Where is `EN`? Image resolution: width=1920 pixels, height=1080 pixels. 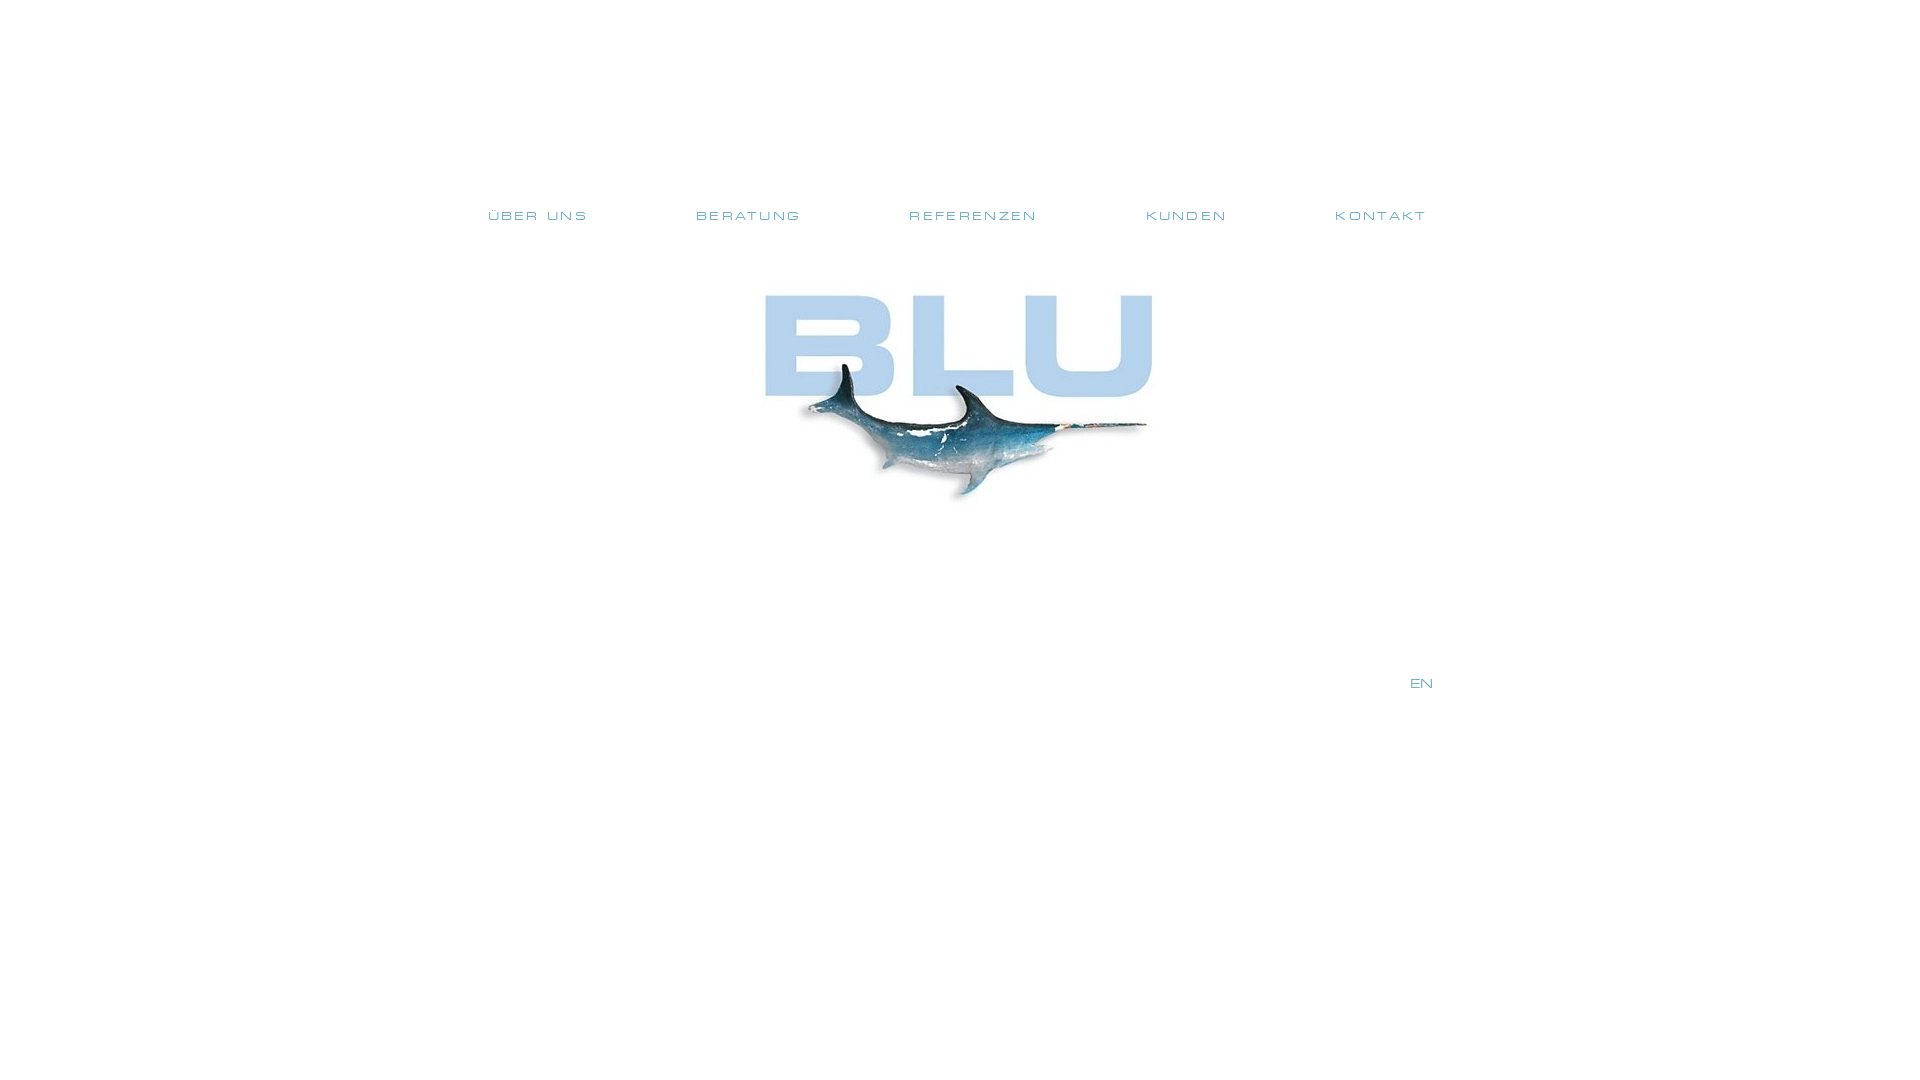
EN is located at coordinates (1422, 684).